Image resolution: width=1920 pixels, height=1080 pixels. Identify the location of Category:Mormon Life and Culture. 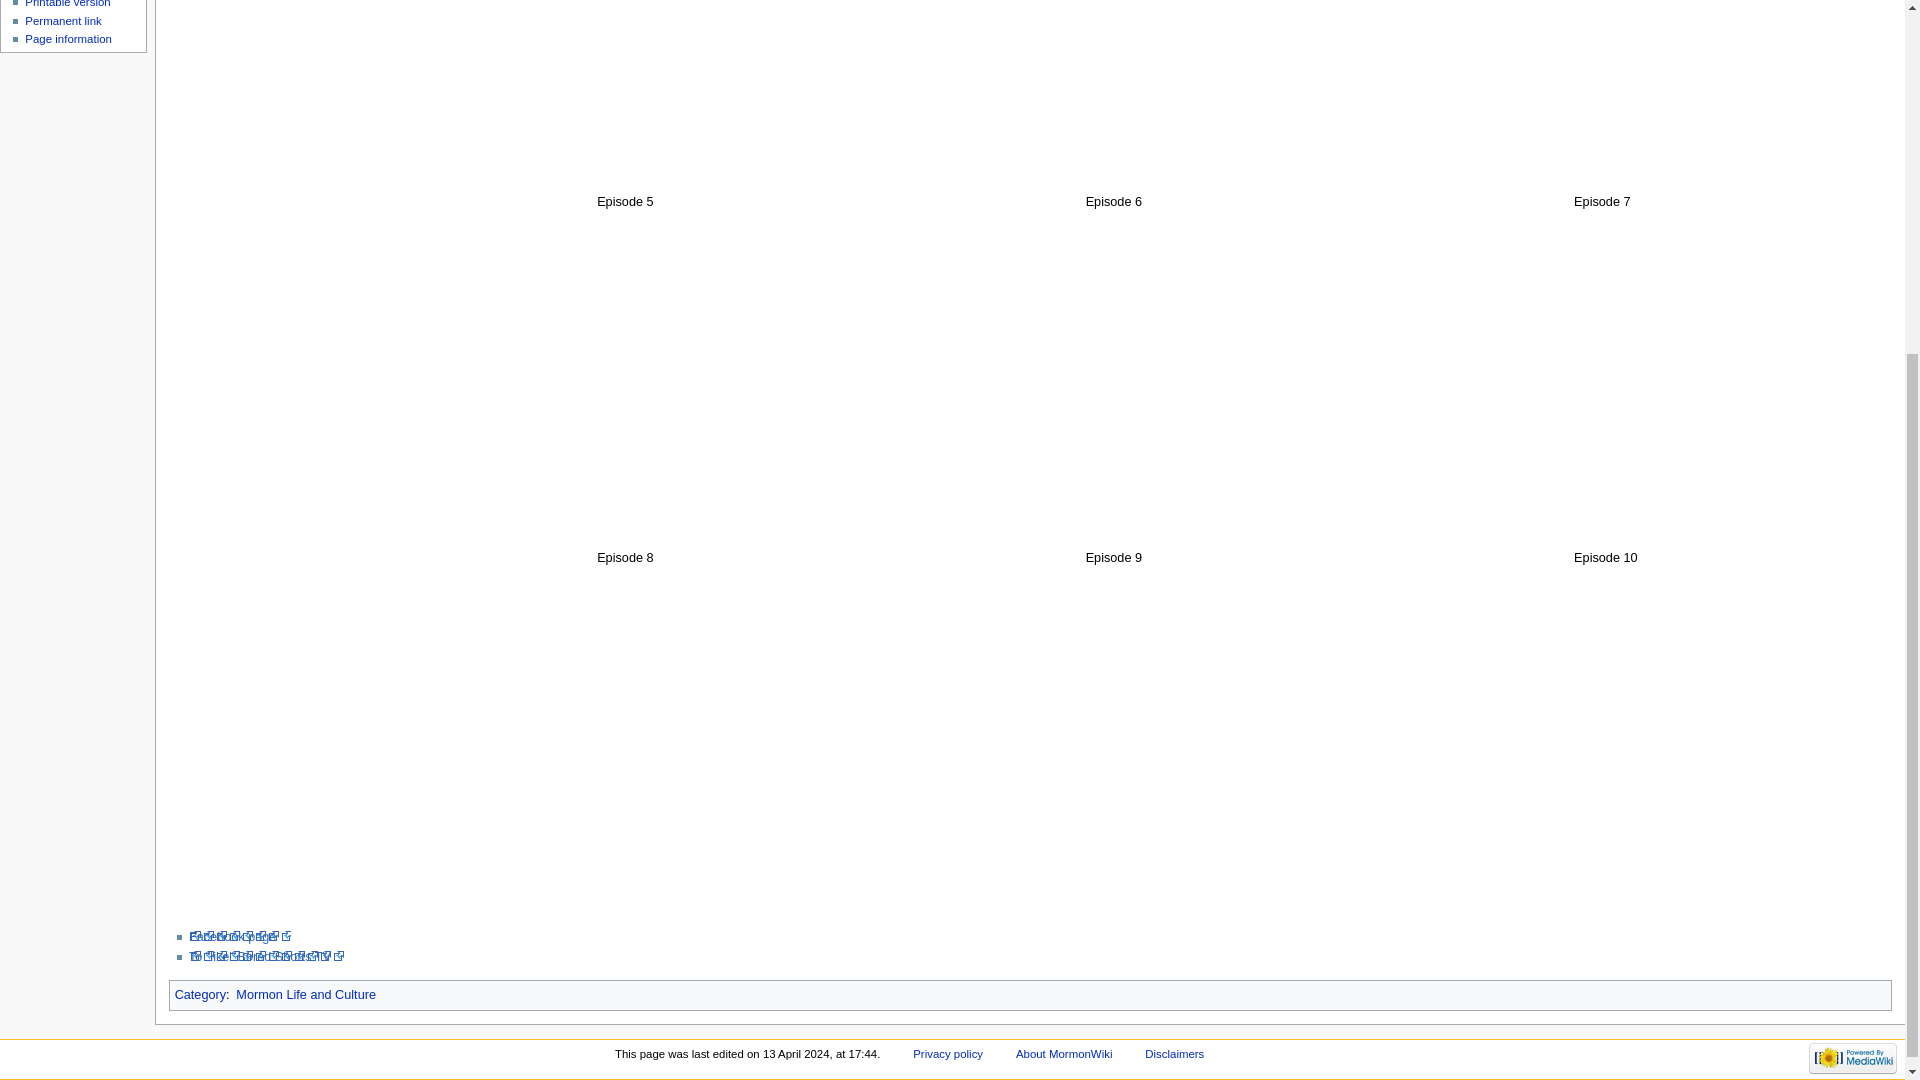
(306, 995).